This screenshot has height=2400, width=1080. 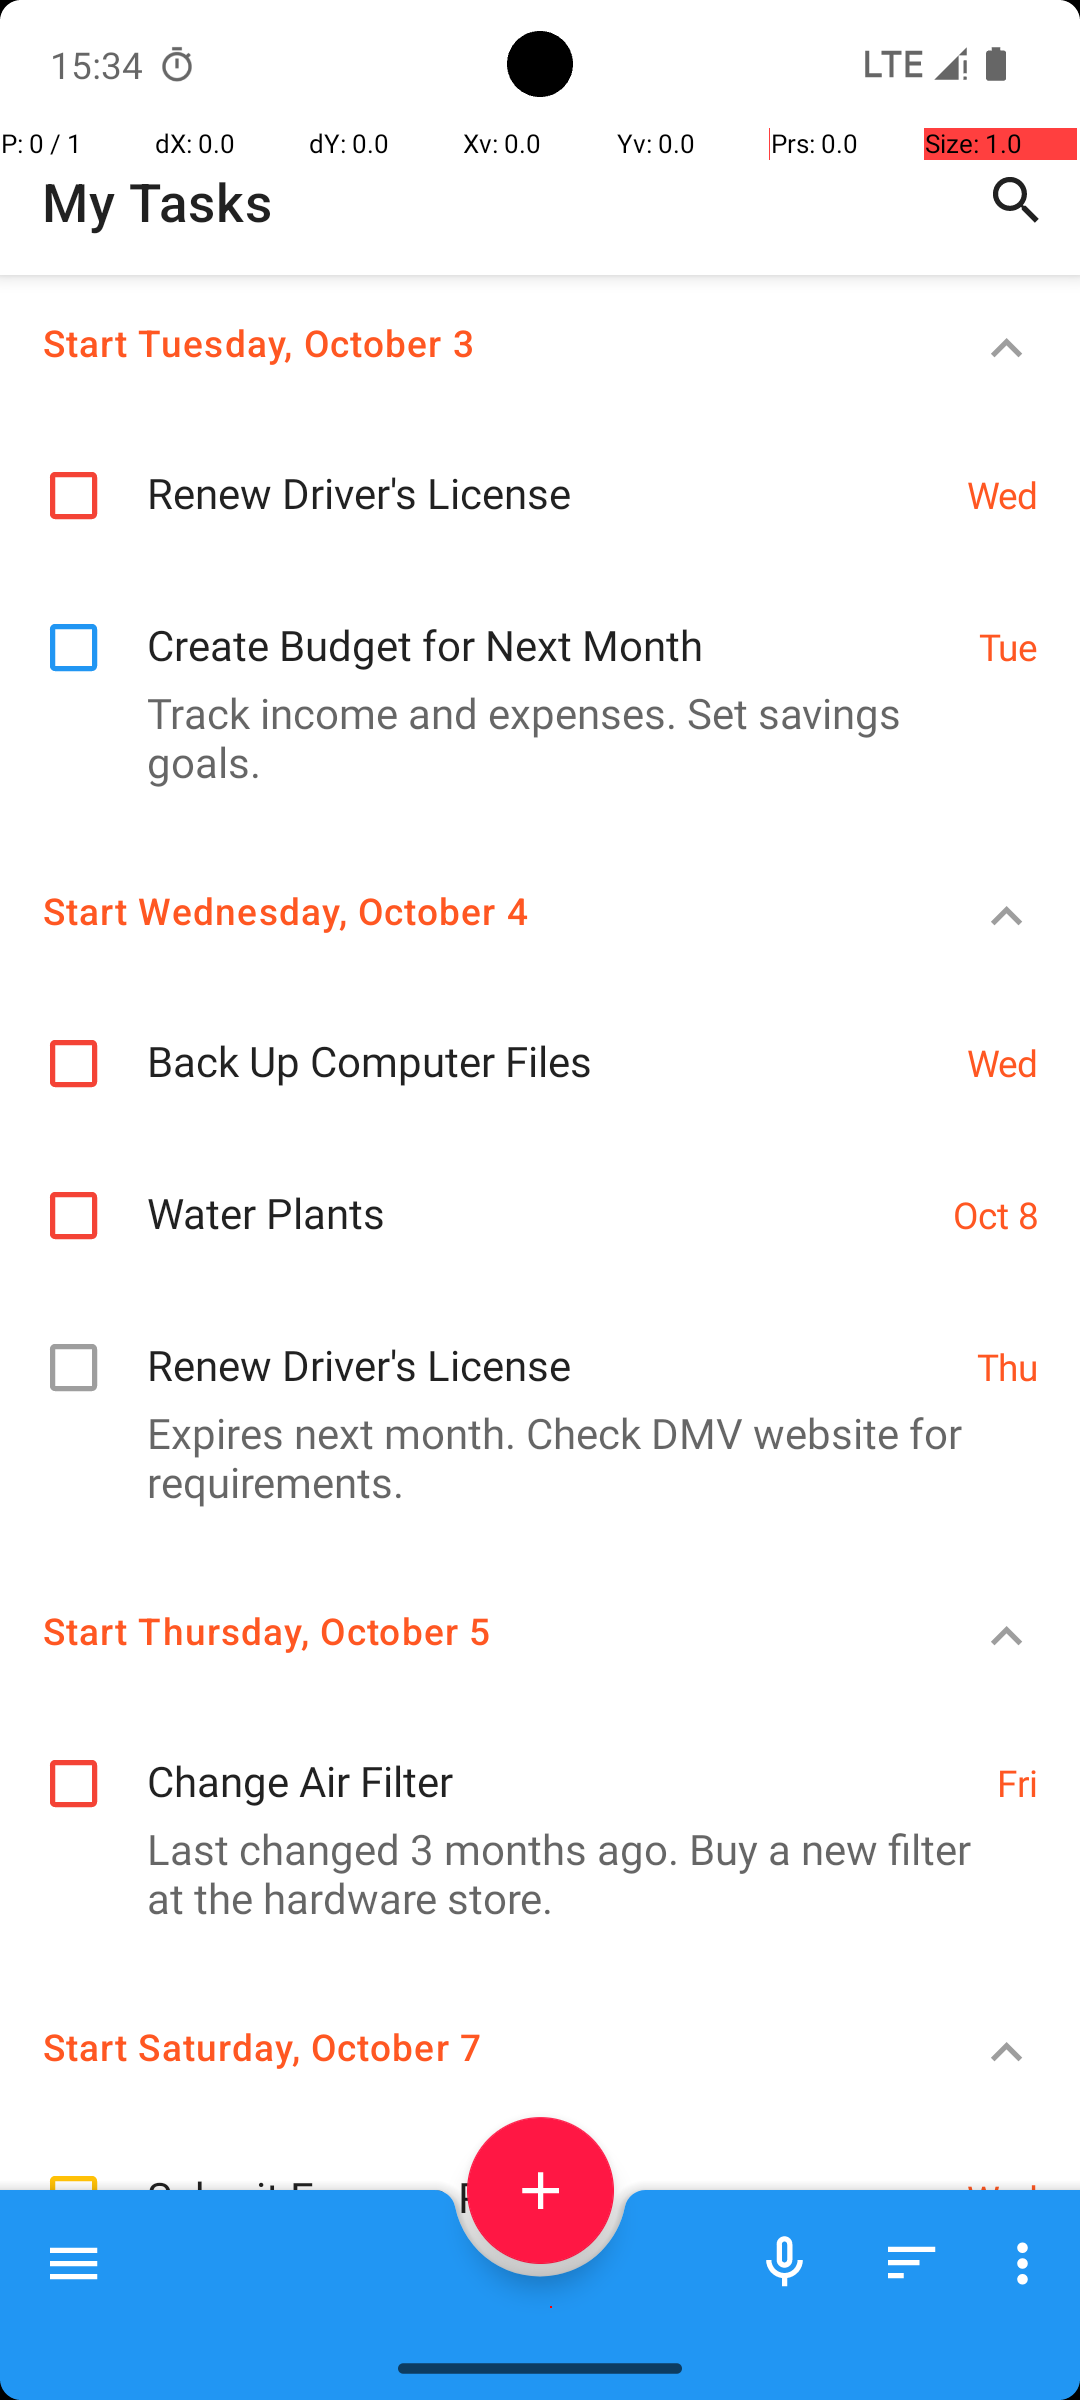 I want to click on Start Wednesday, October 4, so click(x=466, y=910).